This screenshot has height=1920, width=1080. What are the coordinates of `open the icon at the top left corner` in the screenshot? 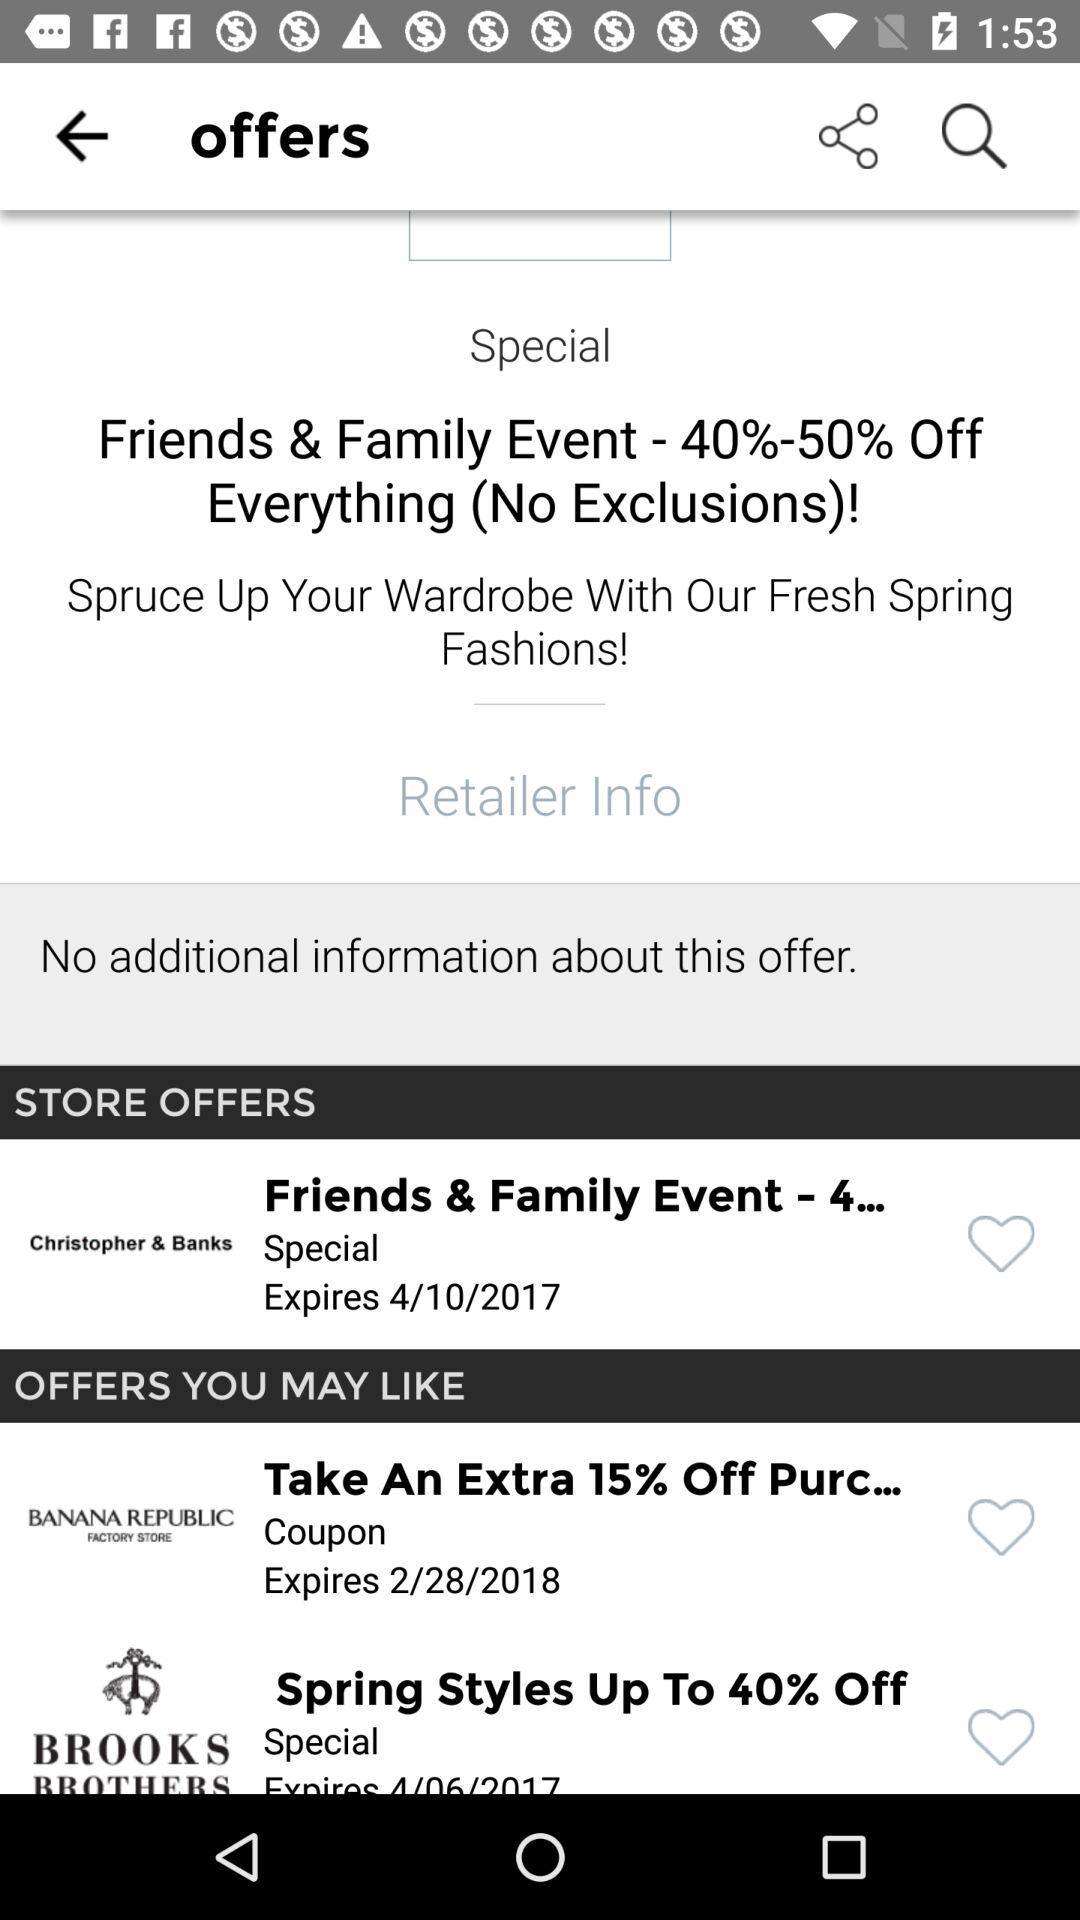 It's located at (81, 136).